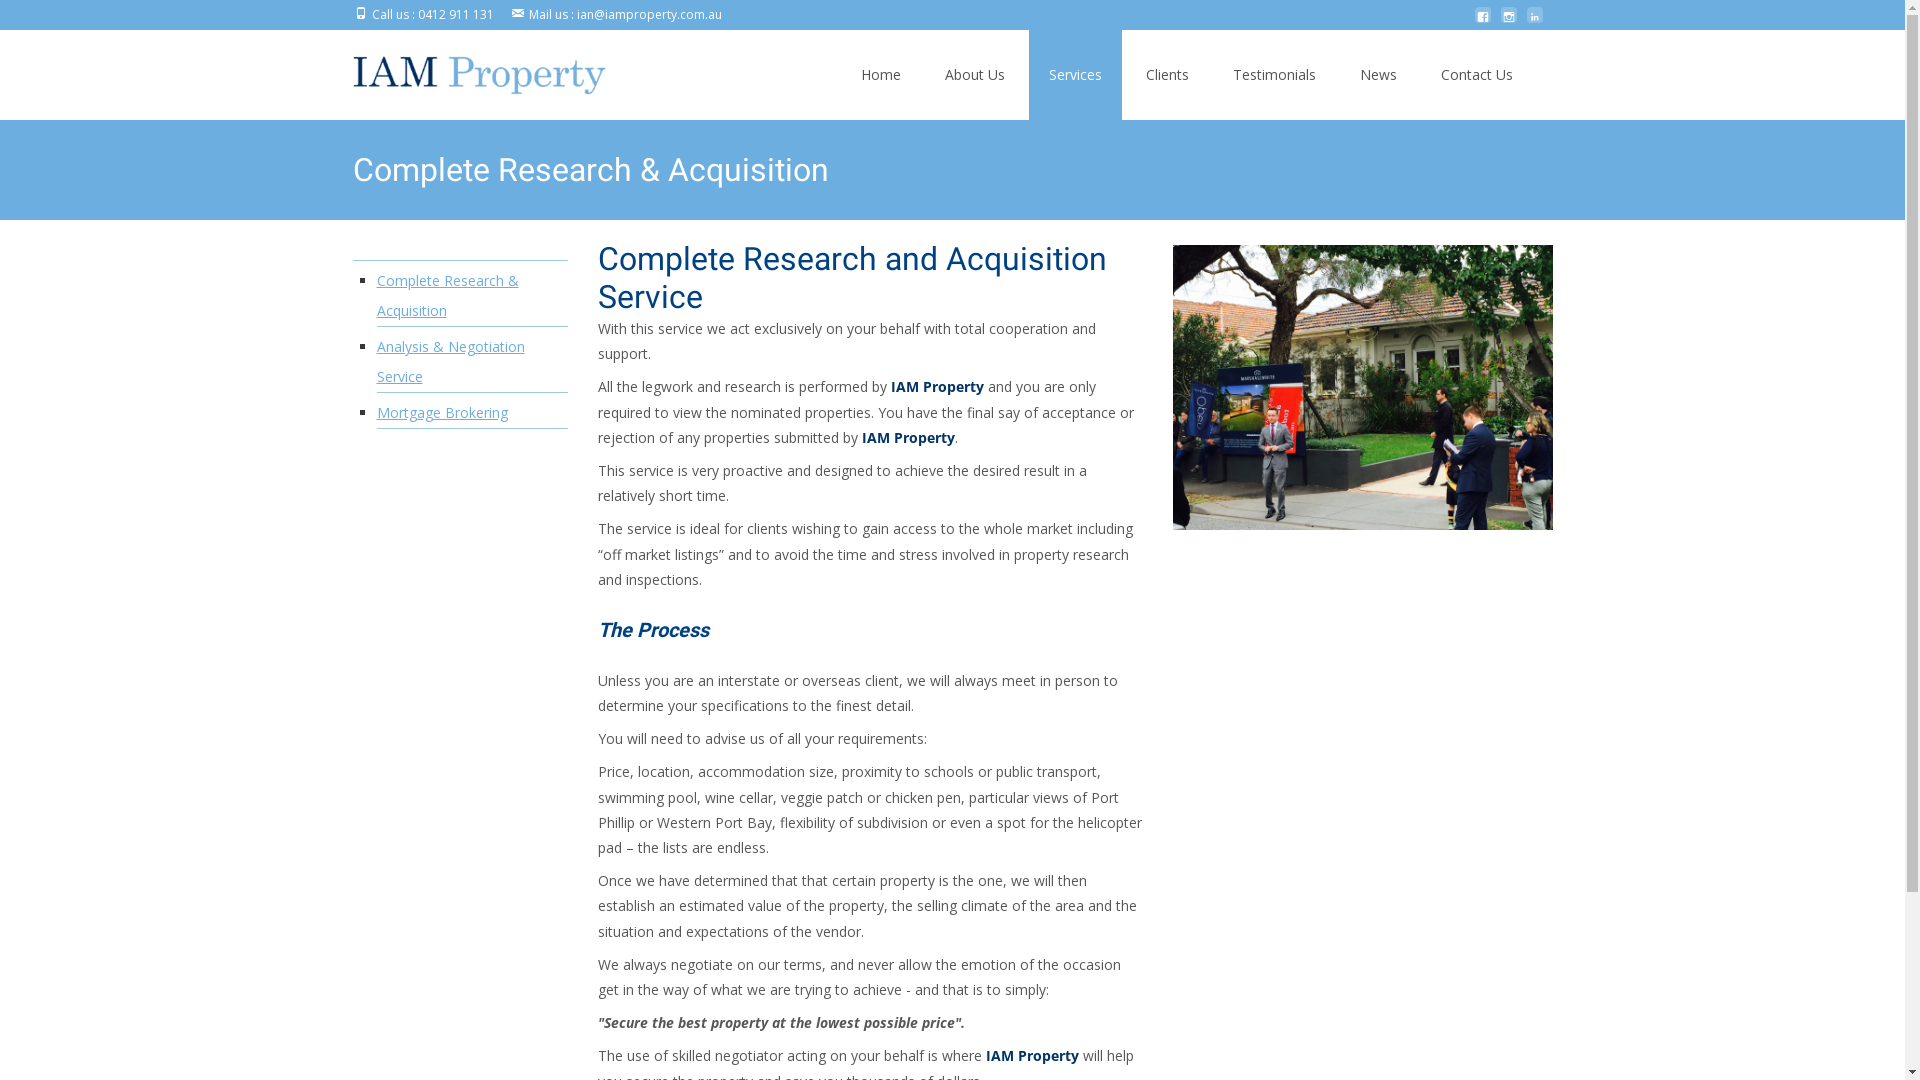  I want to click on News, so click(1378, 75).